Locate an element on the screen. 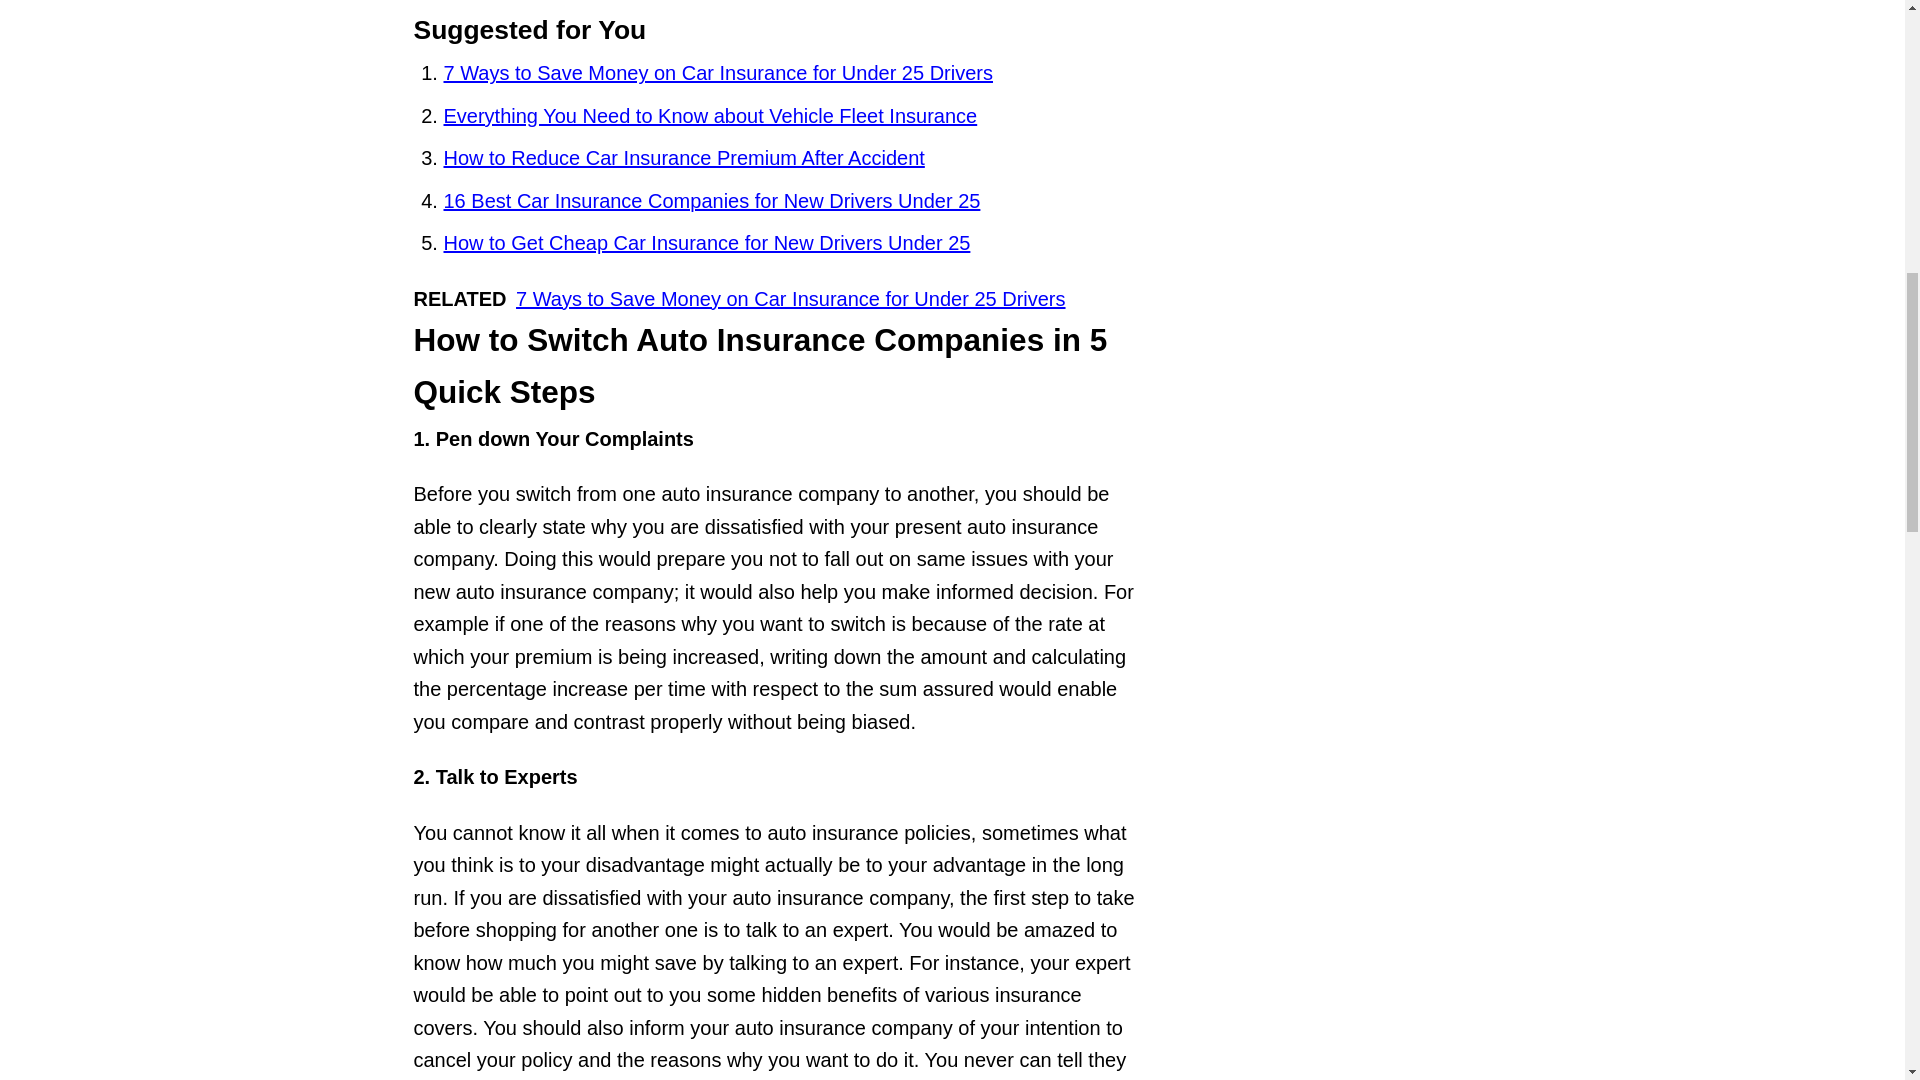 The height and width of the screenshot is (1080, 1920). Everything You Need to Know about Vehicle Fleet Insurance is located at coordinates (710, 116).